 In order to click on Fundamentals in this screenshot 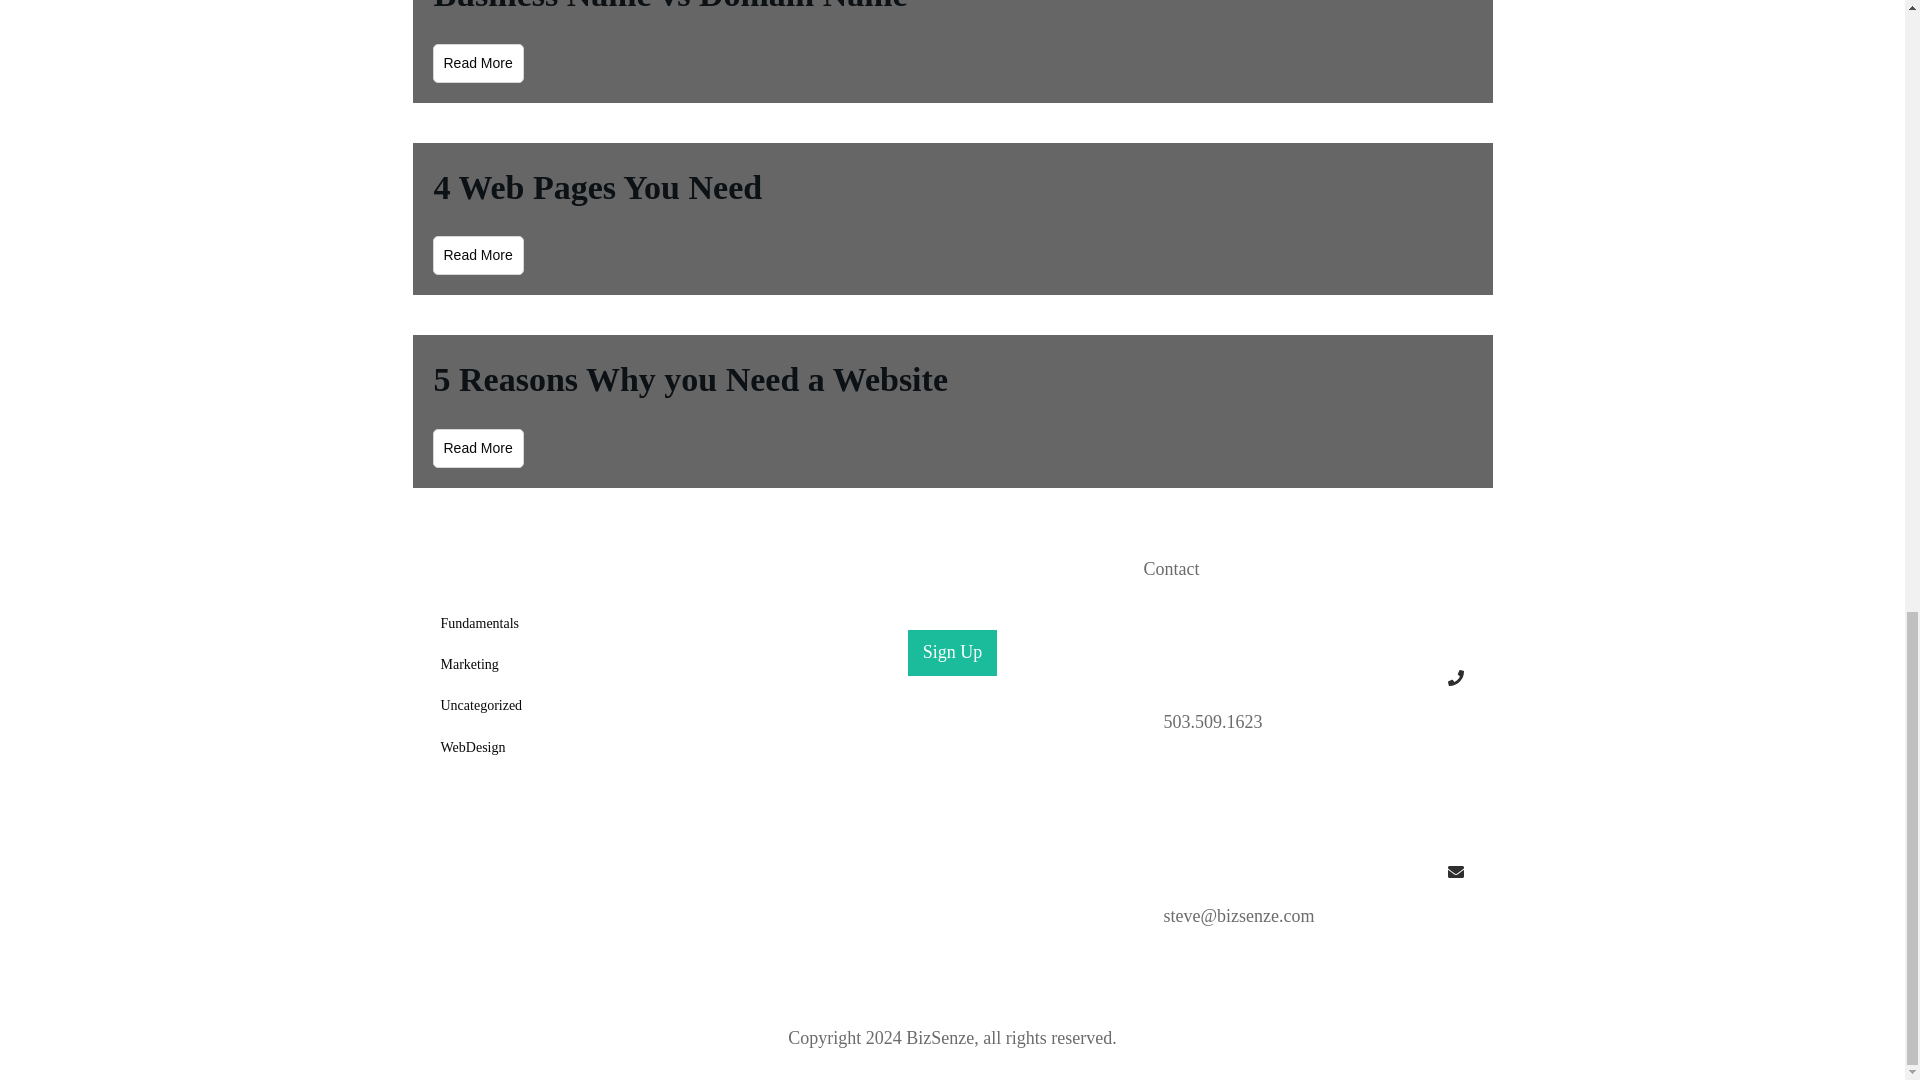, I will do `click(478, 624)`.